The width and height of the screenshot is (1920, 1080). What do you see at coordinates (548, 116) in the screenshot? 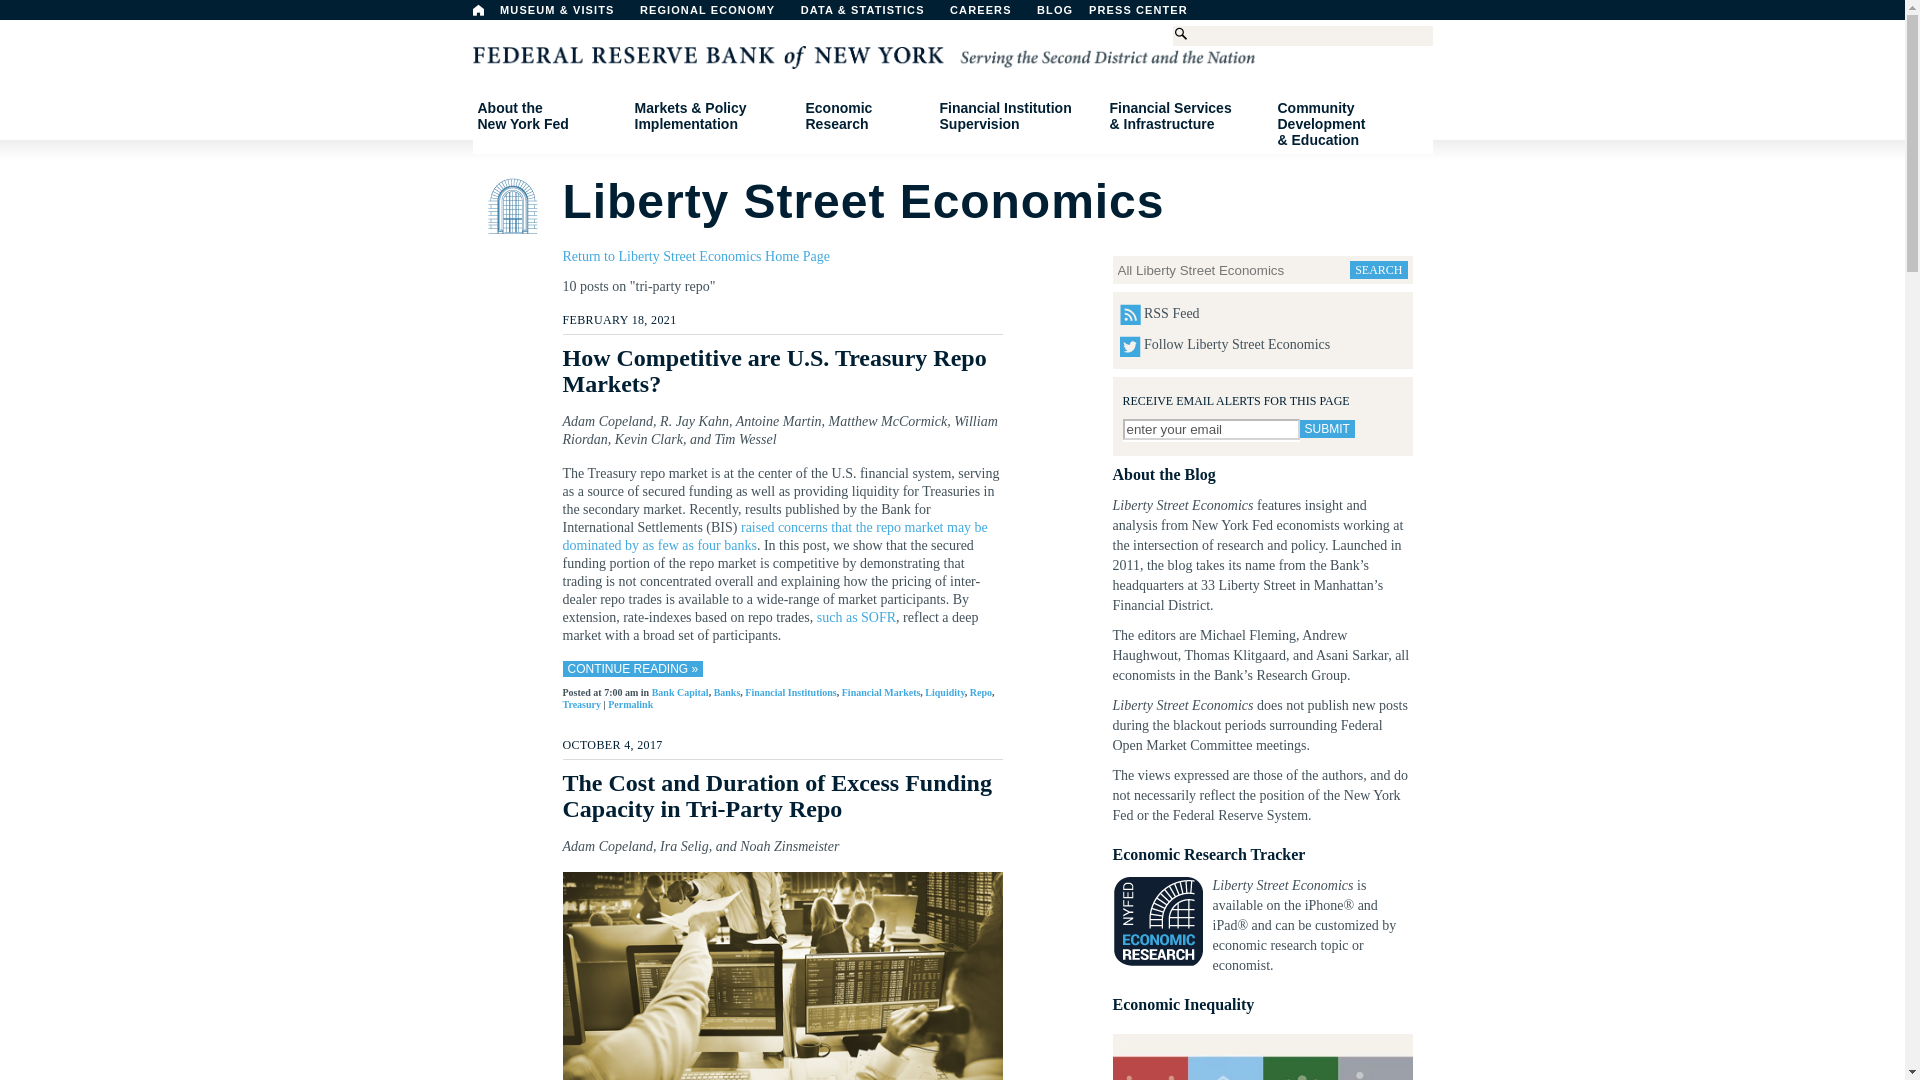
I see `Submit` at bounding box center [548, 116].